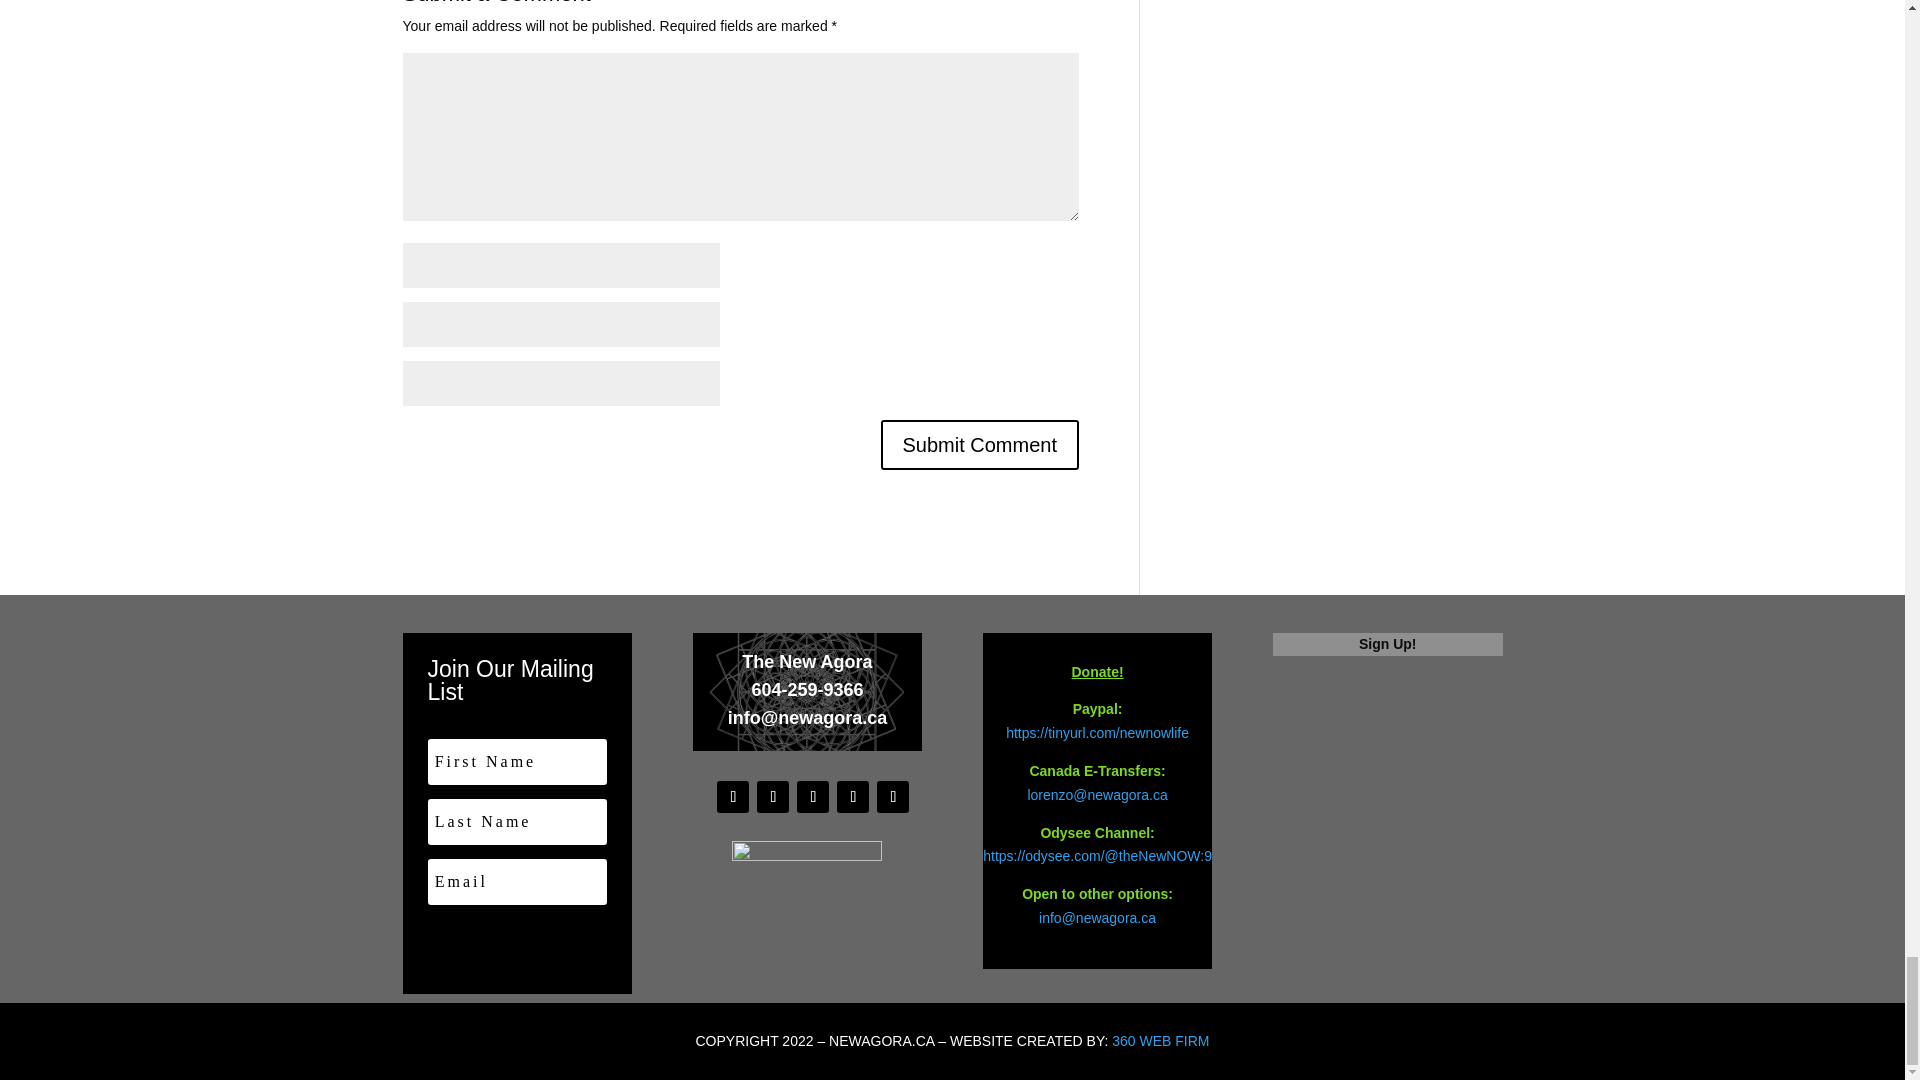 This screenshot has width=1920, height=1080. Describe the element at coordinates (979, 444) in the screenshot. I see `Submit Comment` at that location.